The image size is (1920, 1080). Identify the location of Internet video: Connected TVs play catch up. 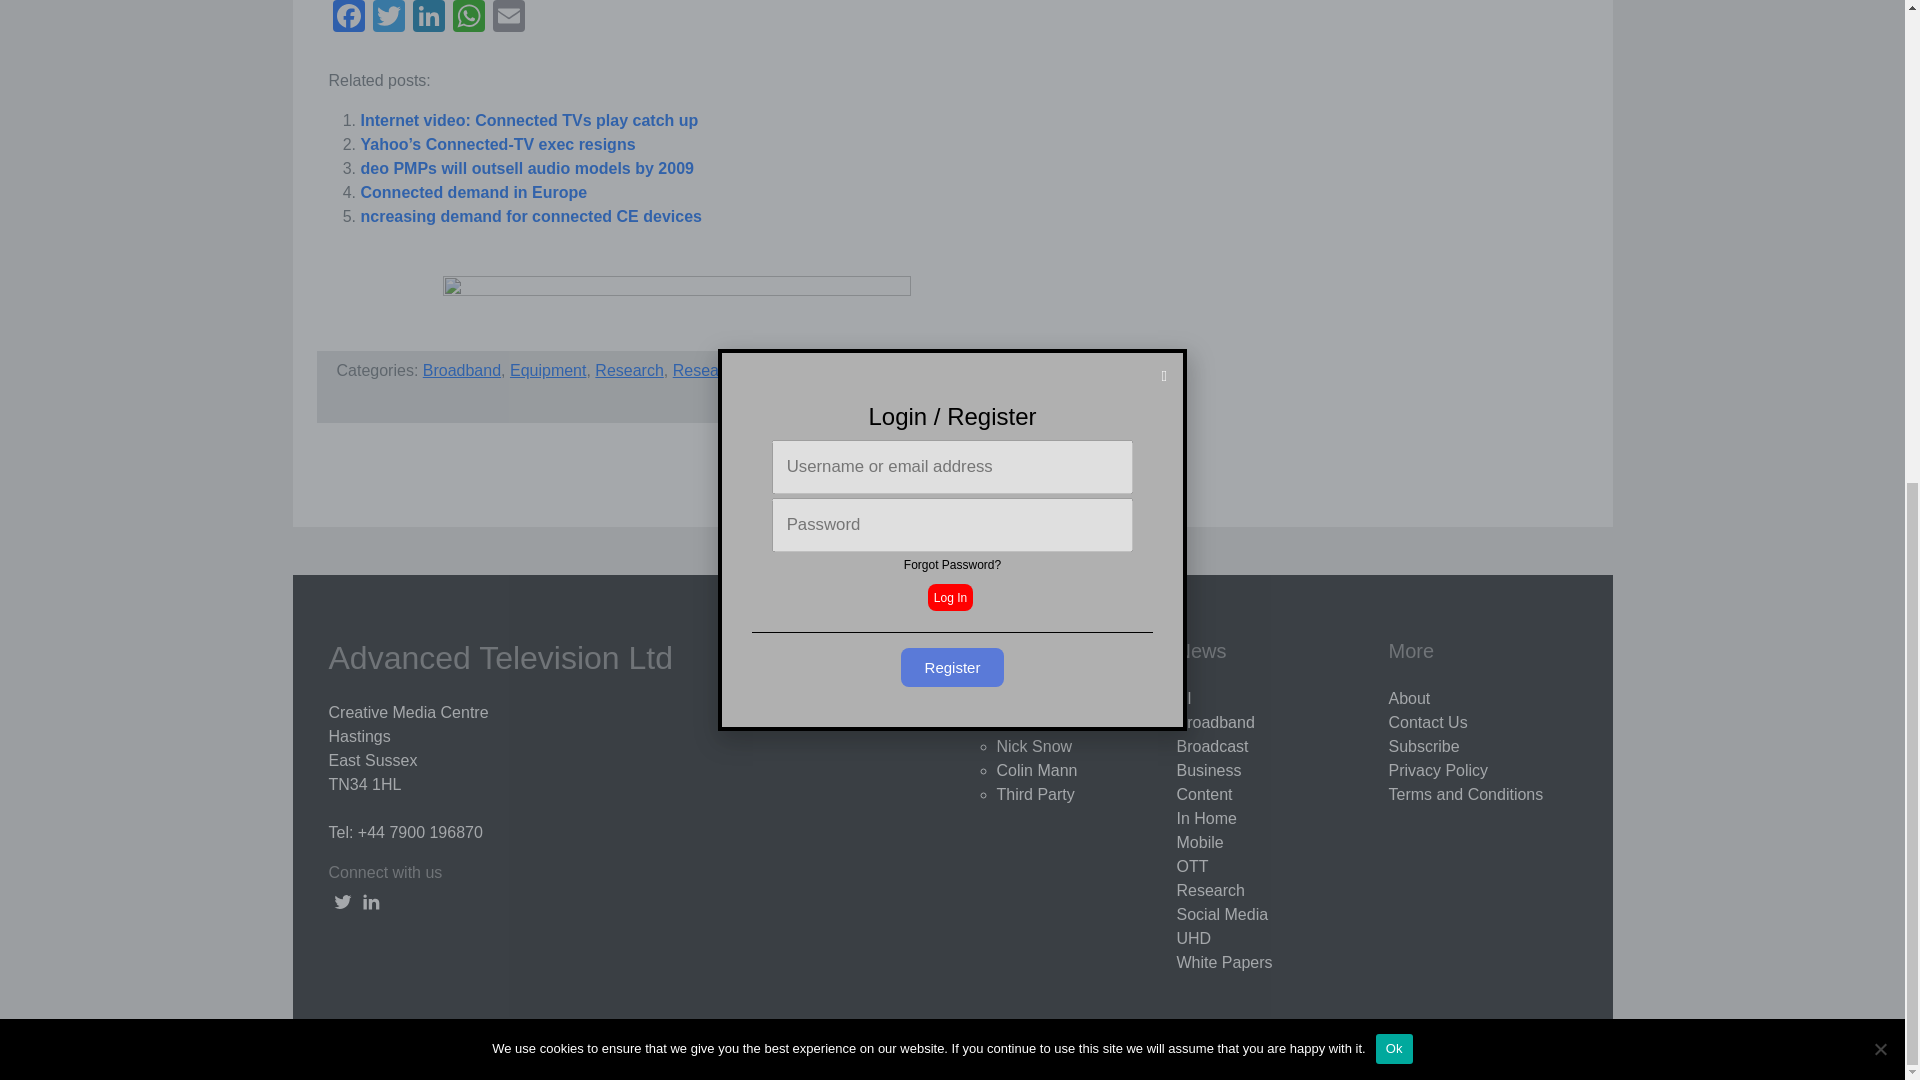
(529, 120).